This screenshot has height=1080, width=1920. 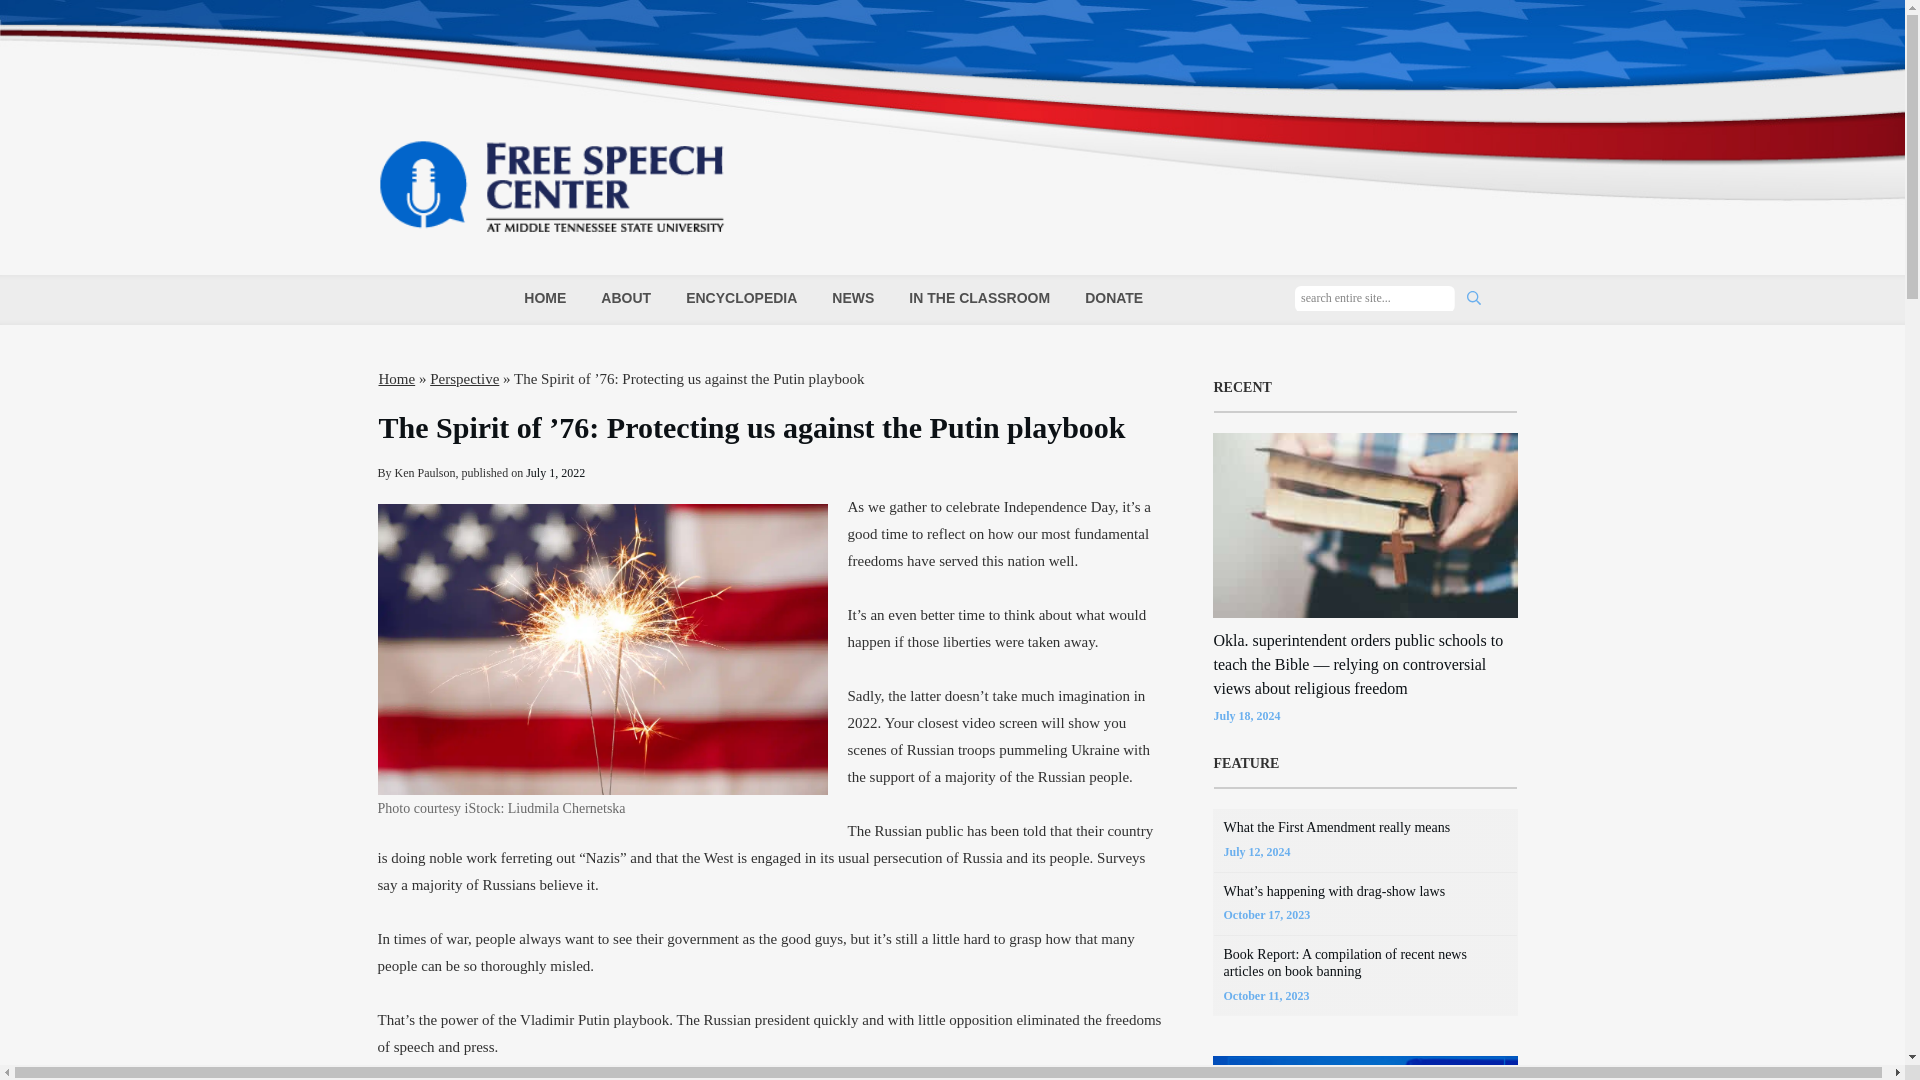 I want to click on Placeholder, so click(x=602, y=649).